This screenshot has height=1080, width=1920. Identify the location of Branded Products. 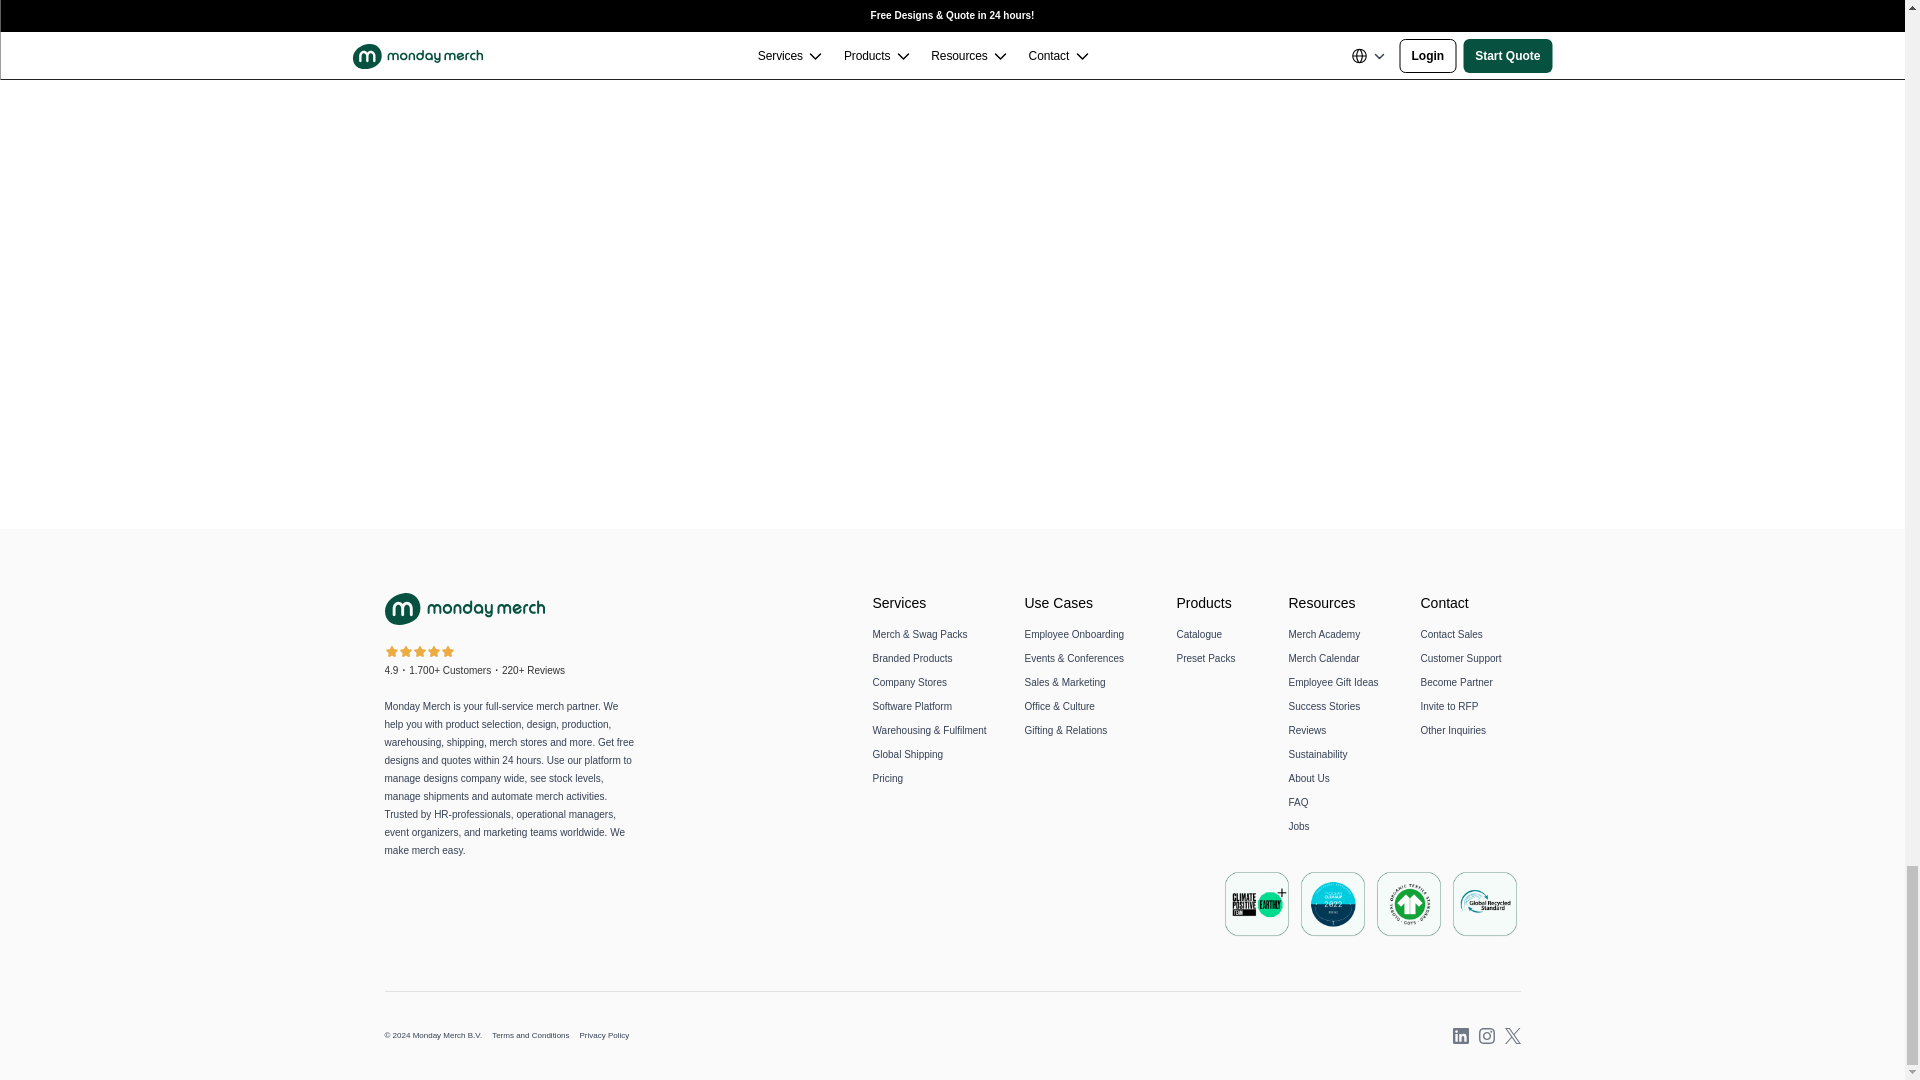
(912, 658).